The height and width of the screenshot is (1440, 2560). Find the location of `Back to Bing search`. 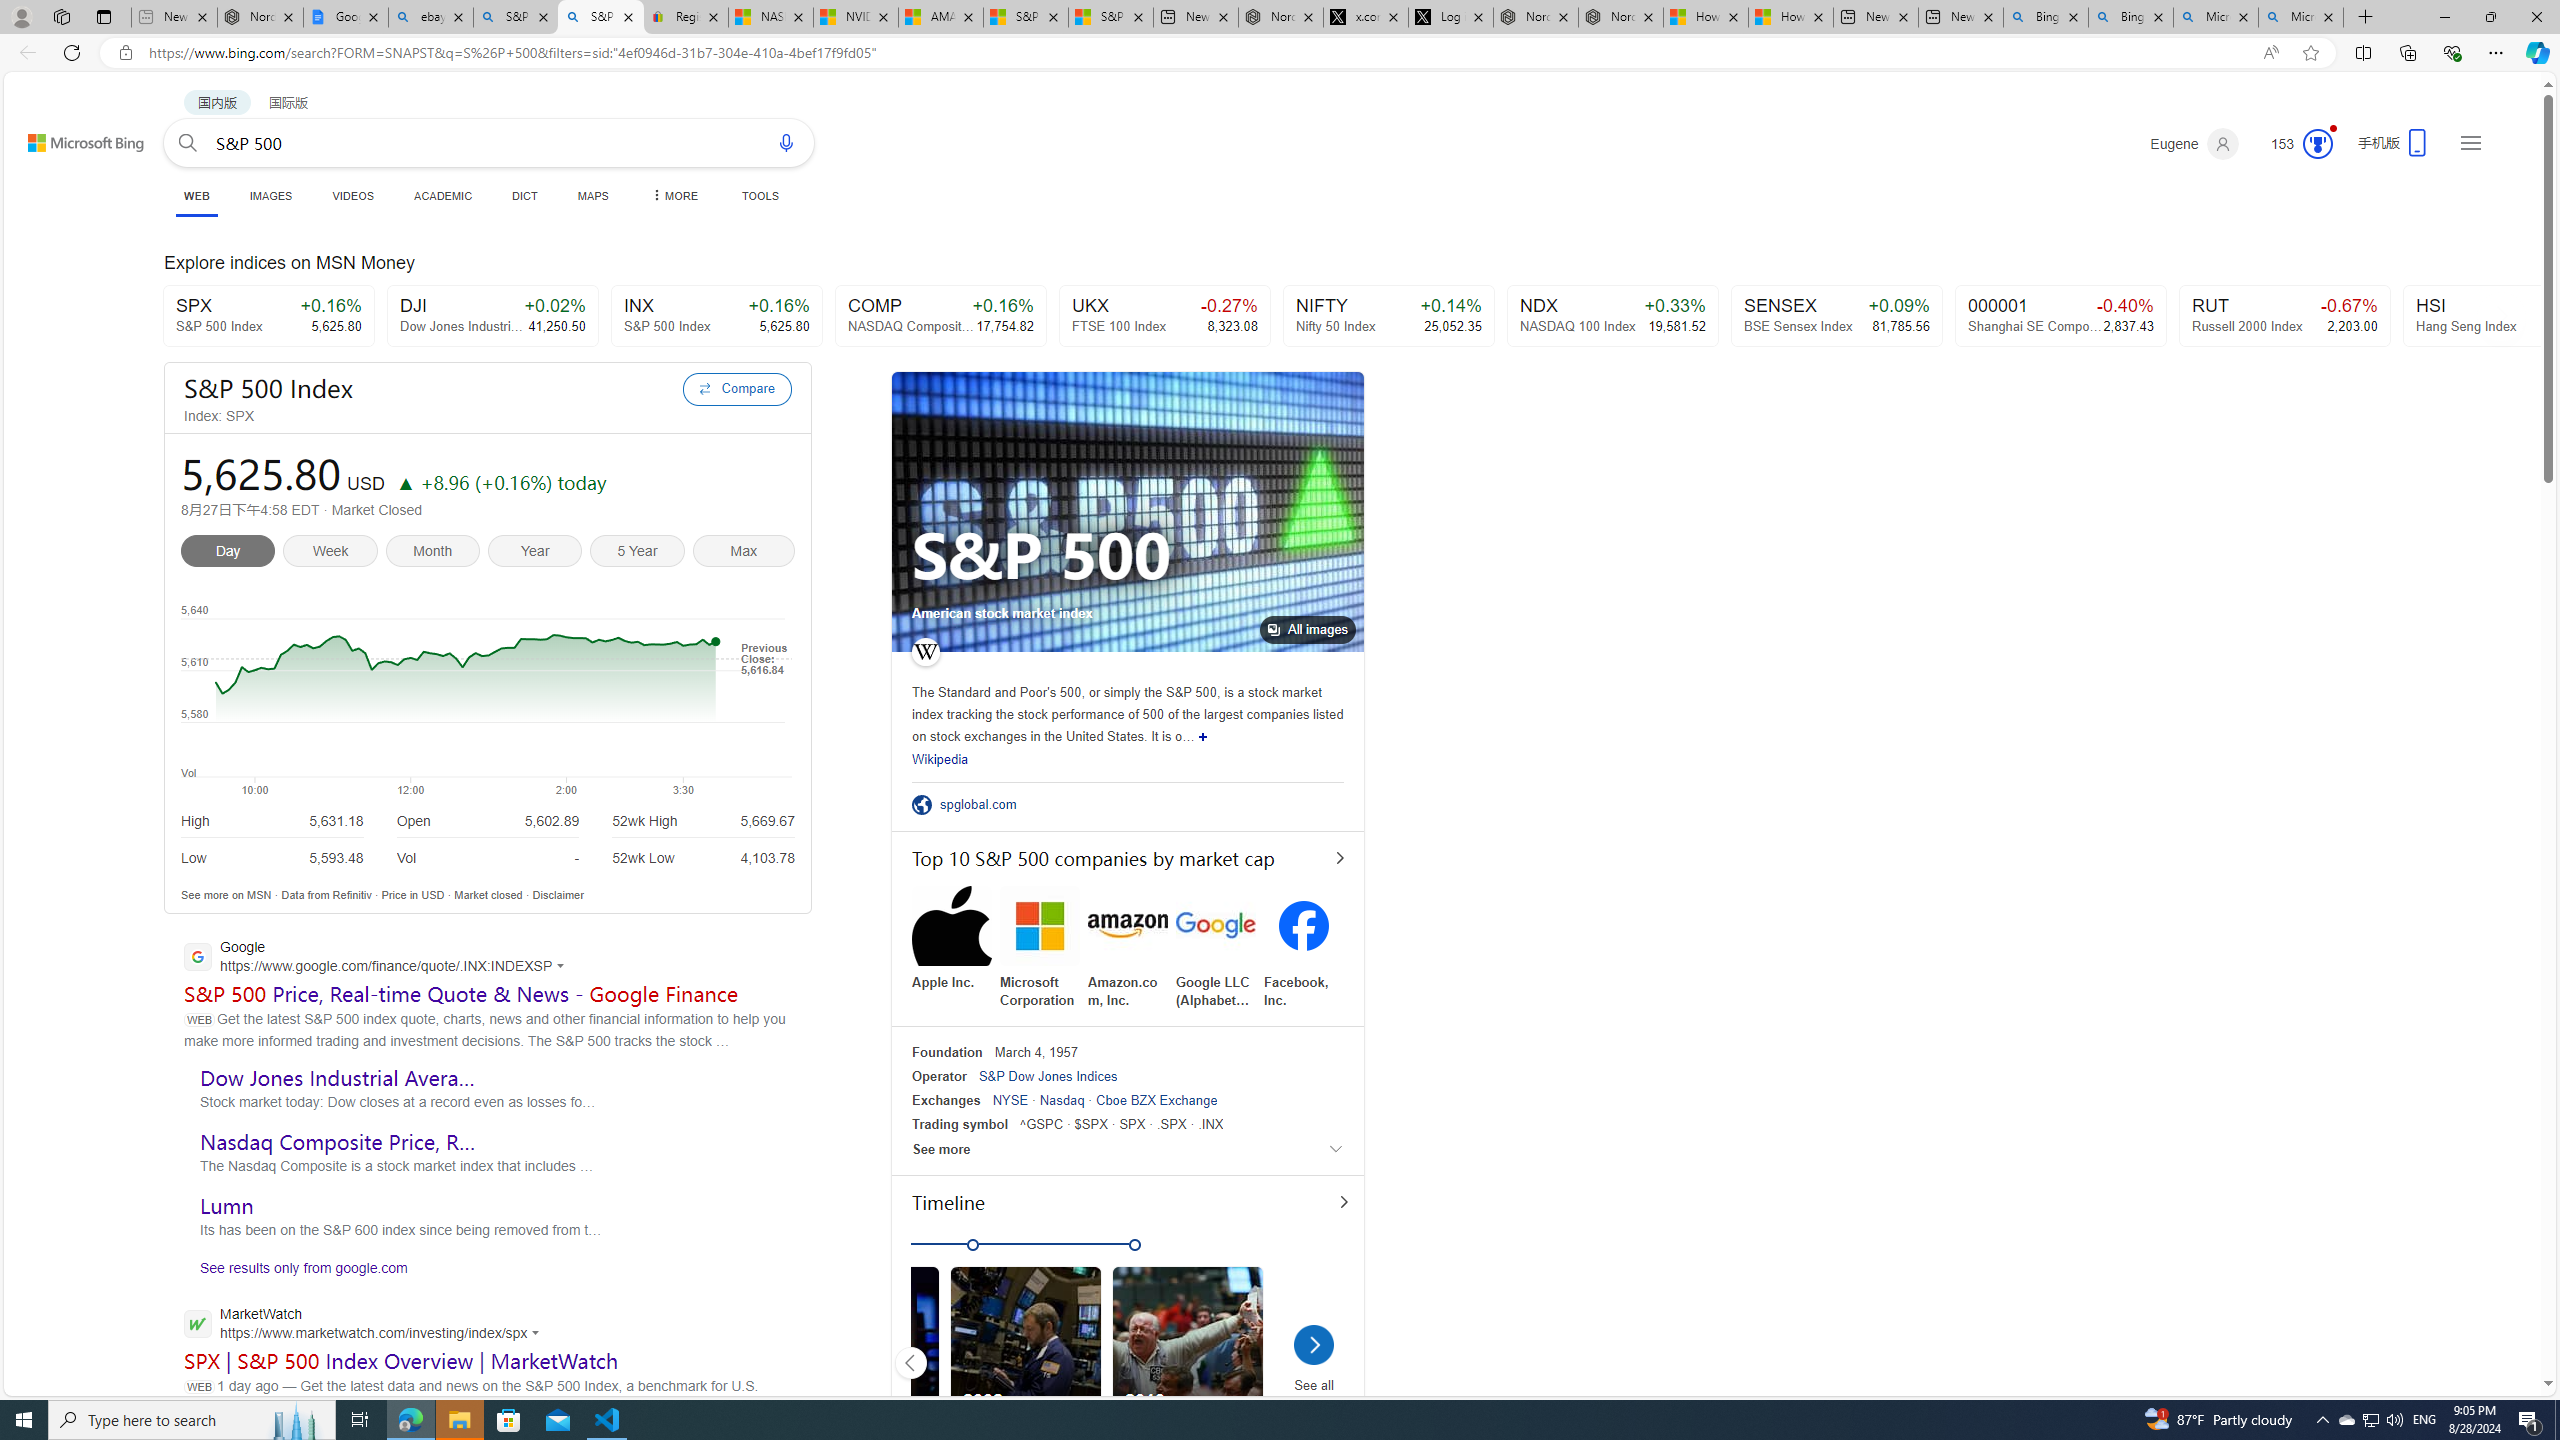

Back to Bing search is located at coordinates (74, 138).